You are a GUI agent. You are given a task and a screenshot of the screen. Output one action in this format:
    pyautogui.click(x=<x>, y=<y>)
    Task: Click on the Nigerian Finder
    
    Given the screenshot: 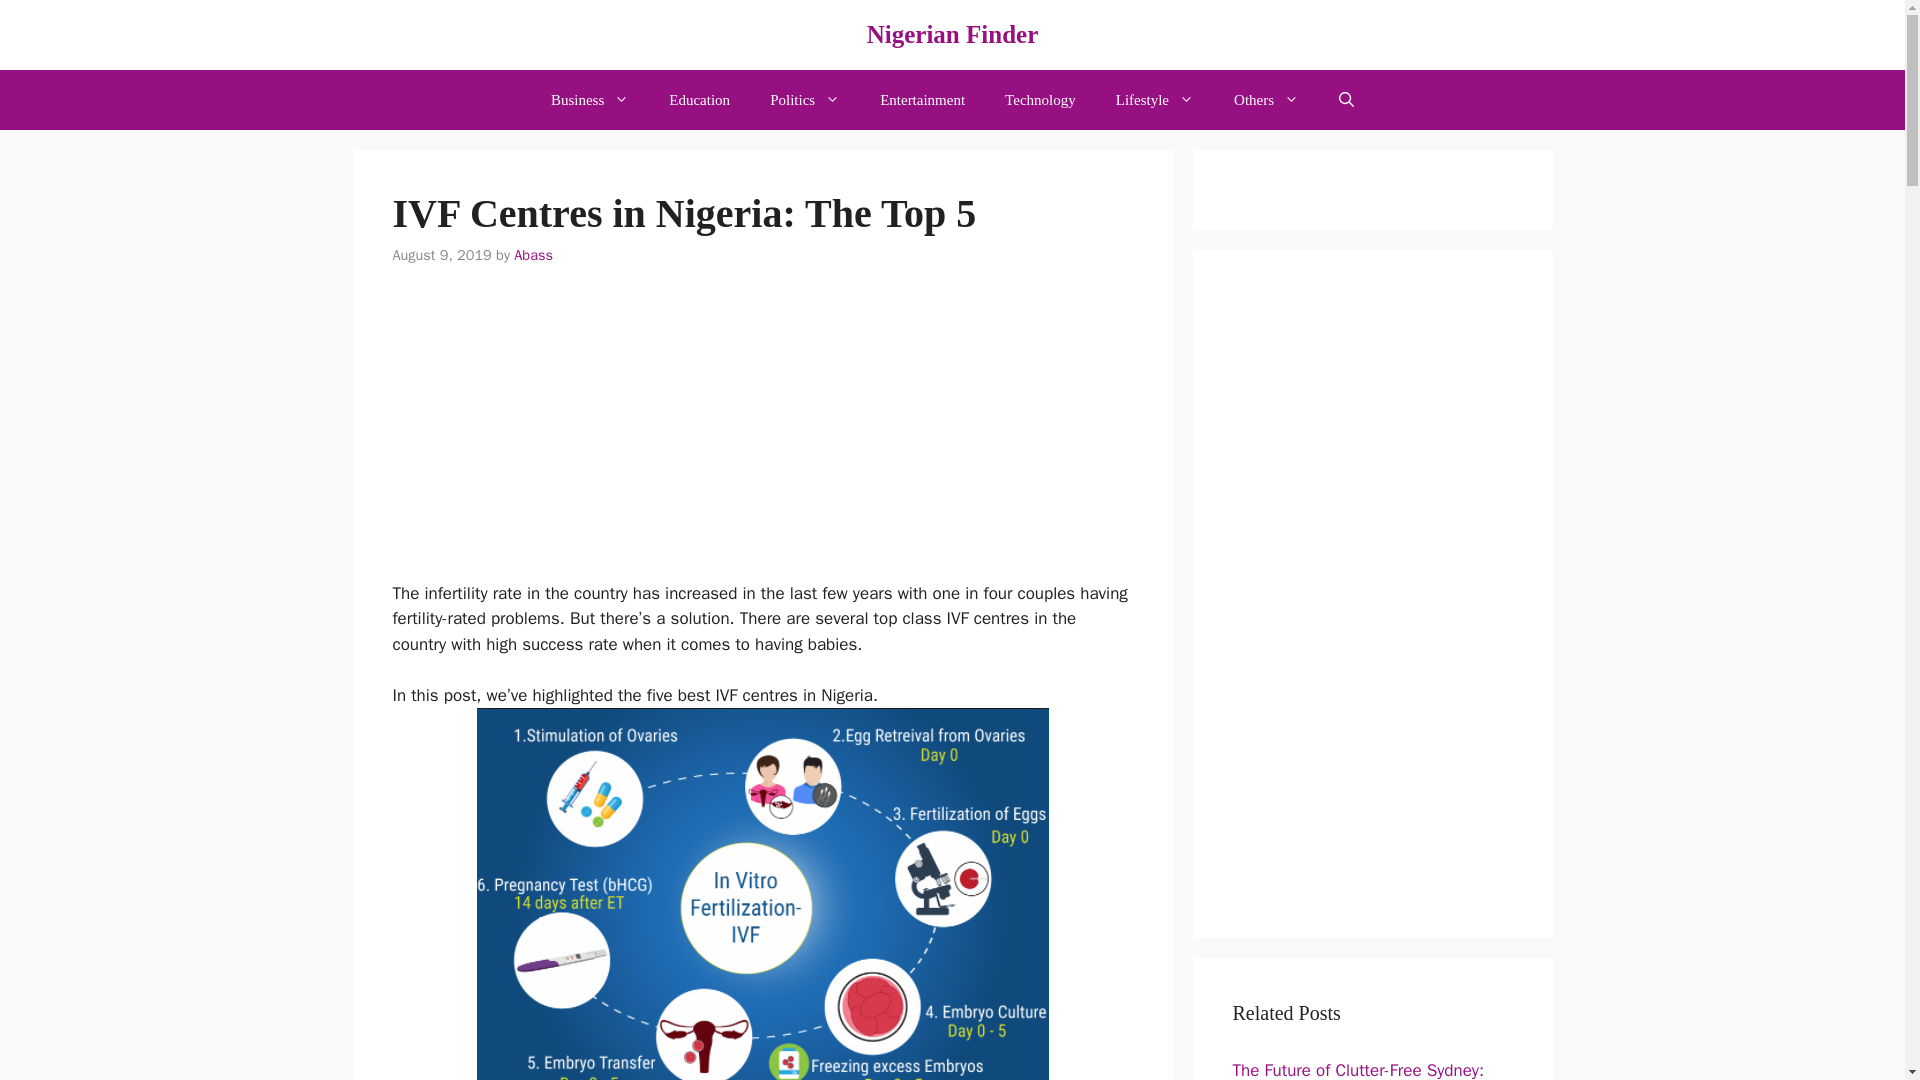 What is the action you would take?
    pyautogui.click(x=952, y=34)
    